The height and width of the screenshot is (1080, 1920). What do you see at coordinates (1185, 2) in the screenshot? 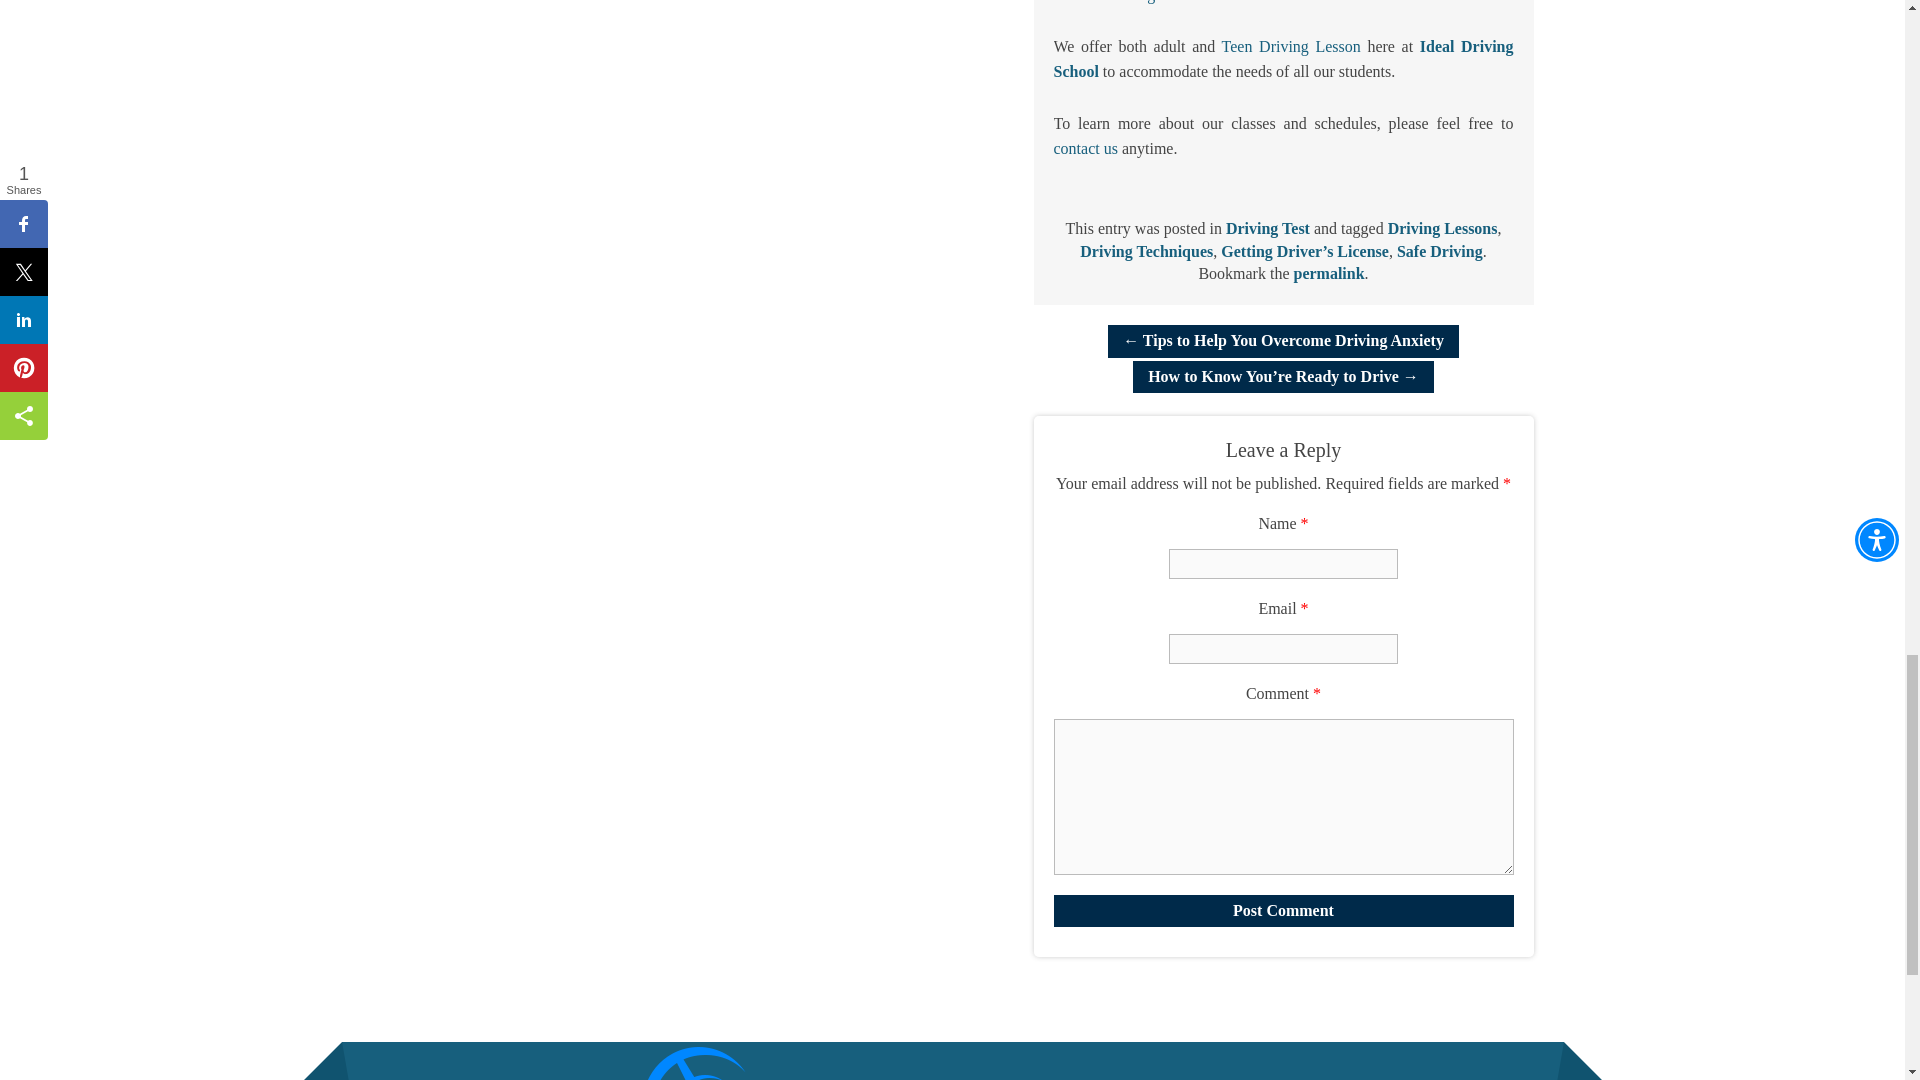
I see `Driving Lessons in Allen` at bounding box center [1185, 2].